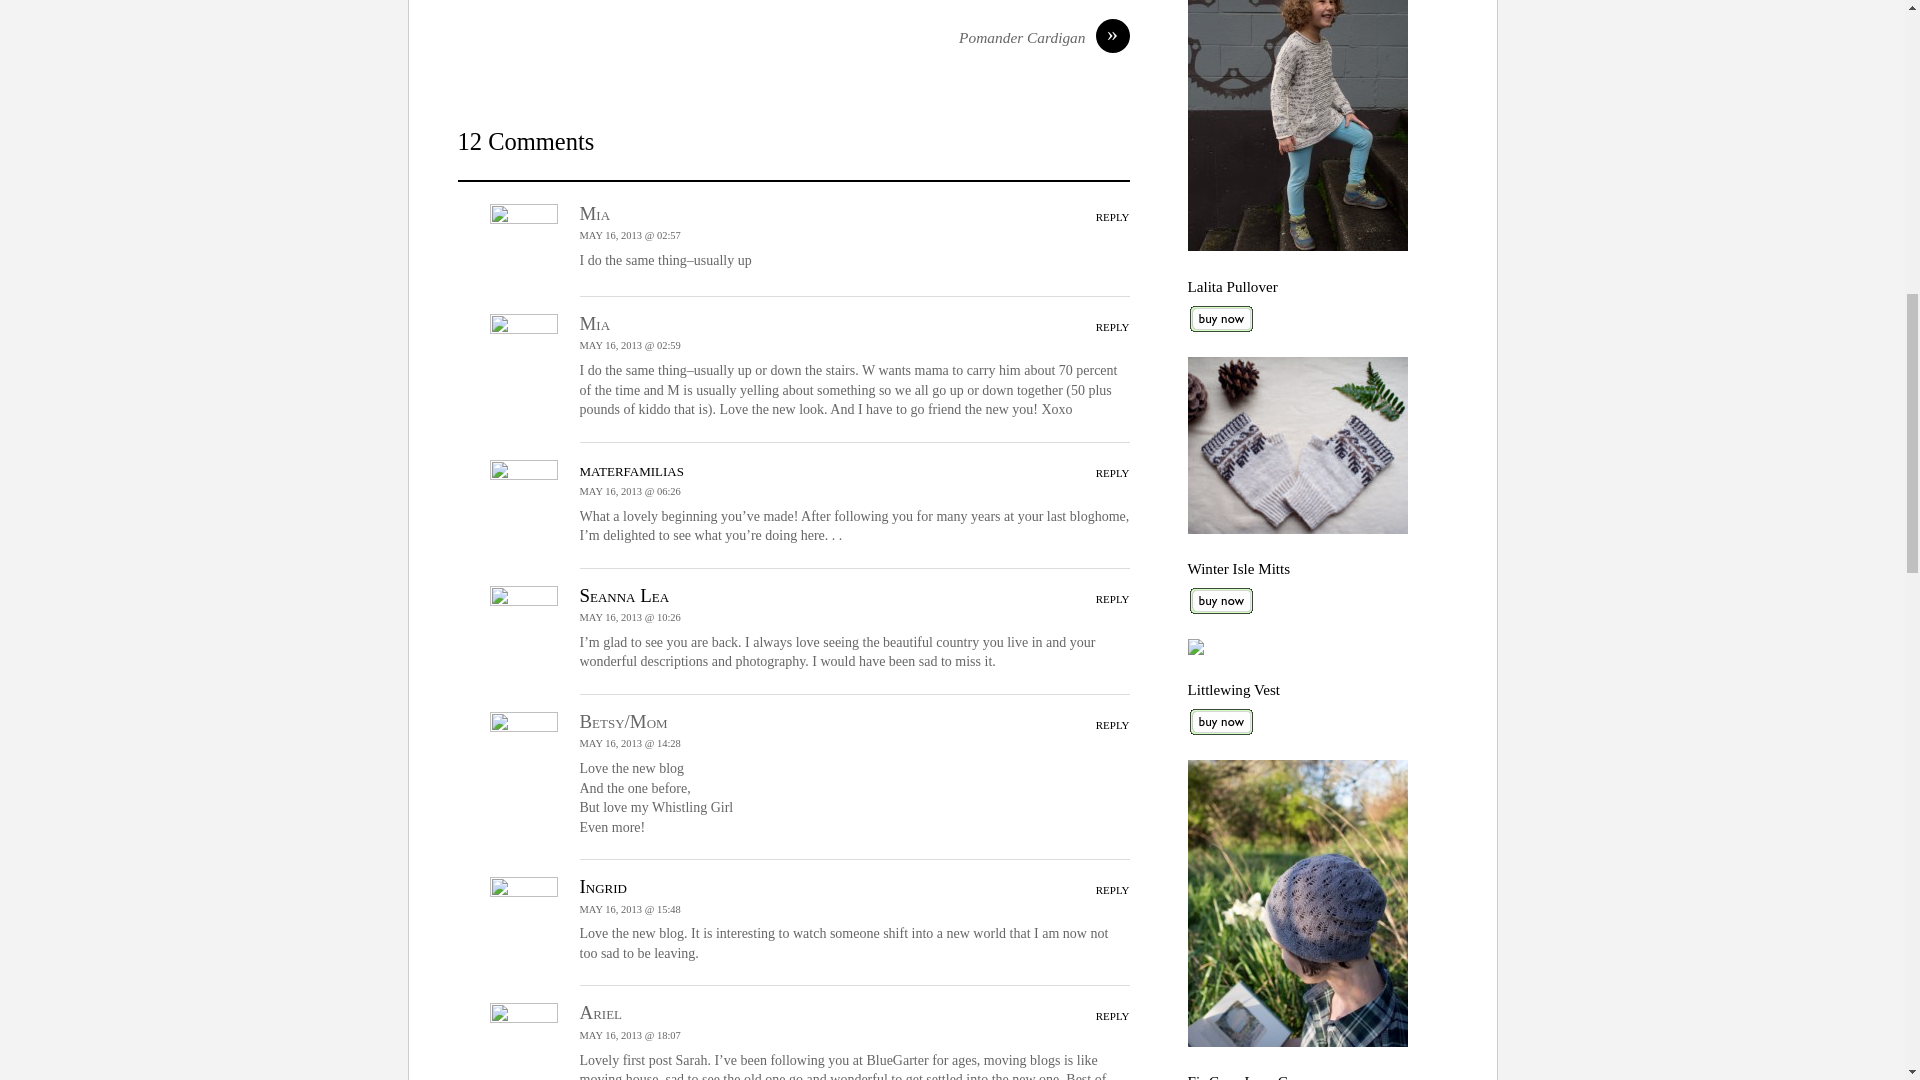  What do you see at coordinates (1113, 1015) in the screenshot?
I see `REPLY` at bounding box center [1113, 1015].